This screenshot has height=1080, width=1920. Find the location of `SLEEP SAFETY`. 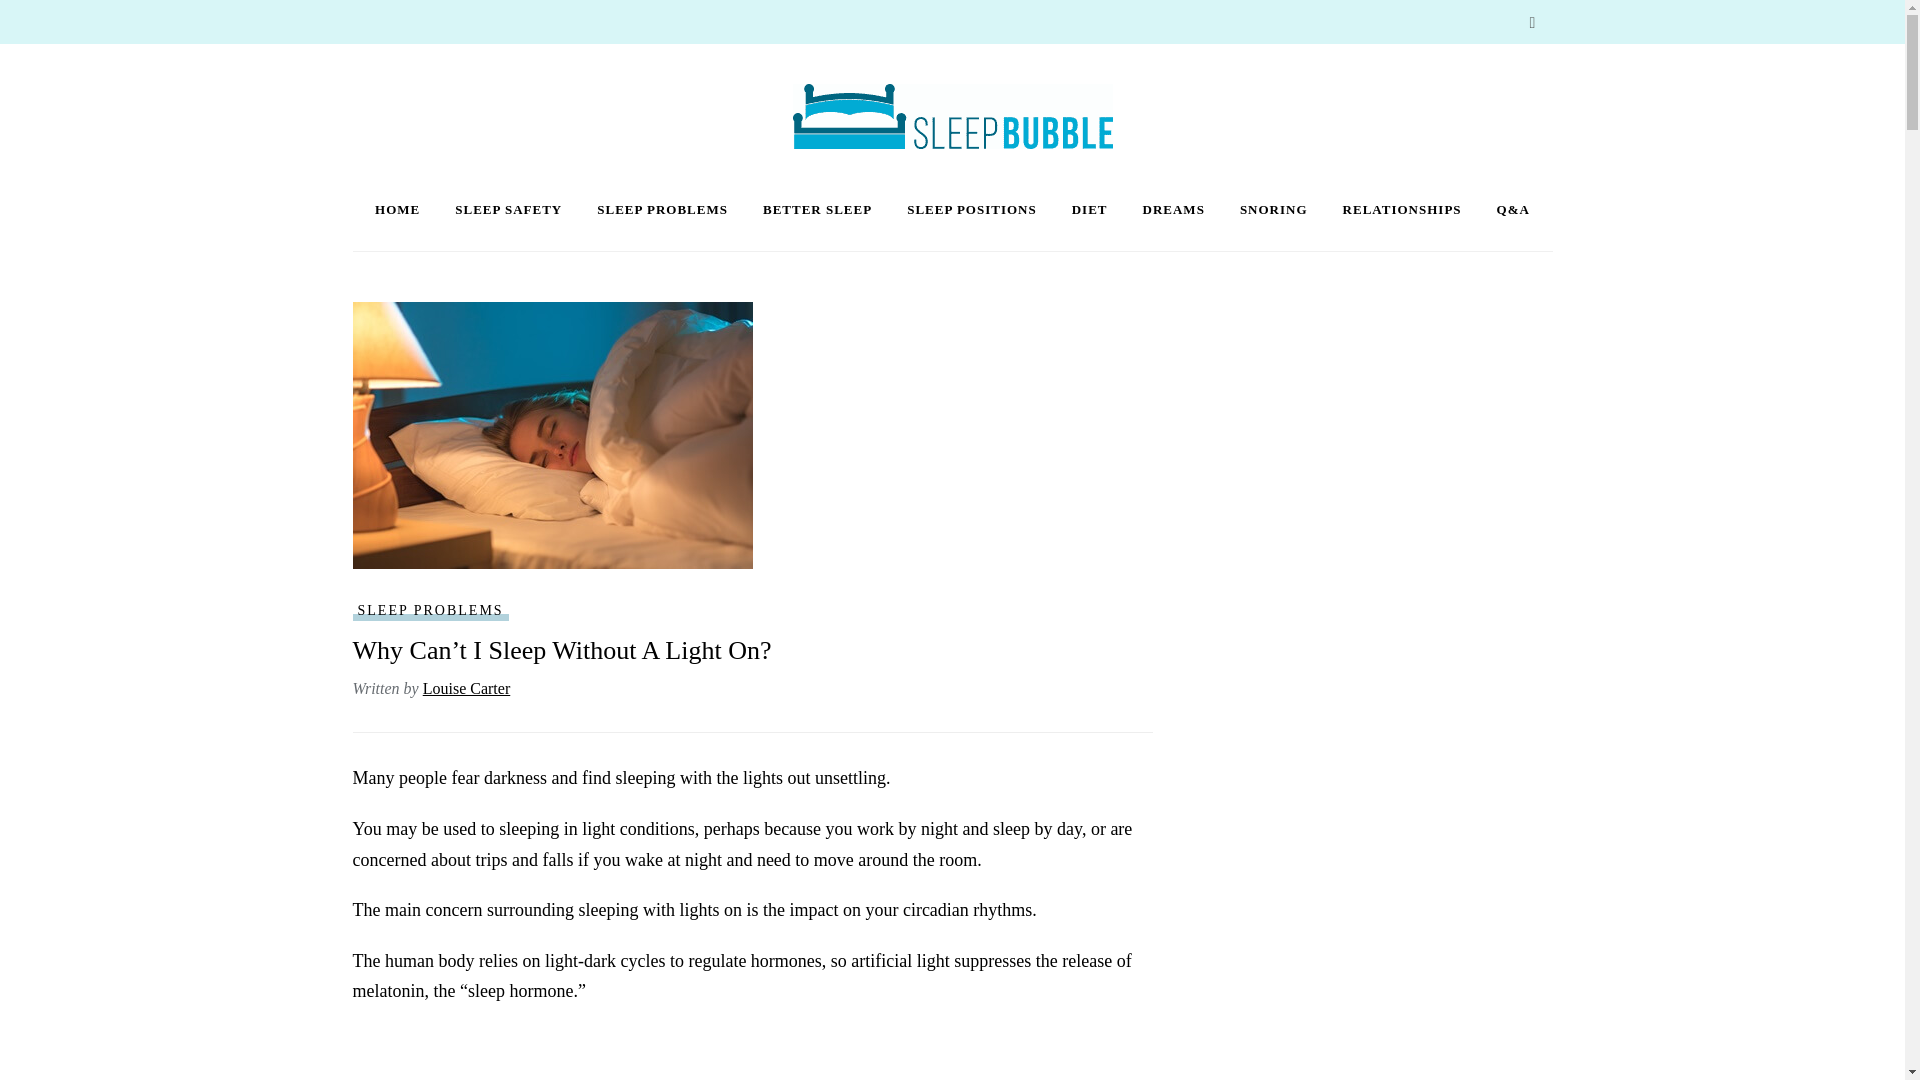

SLEEP SAFETY is located at coordinates (508, 210).